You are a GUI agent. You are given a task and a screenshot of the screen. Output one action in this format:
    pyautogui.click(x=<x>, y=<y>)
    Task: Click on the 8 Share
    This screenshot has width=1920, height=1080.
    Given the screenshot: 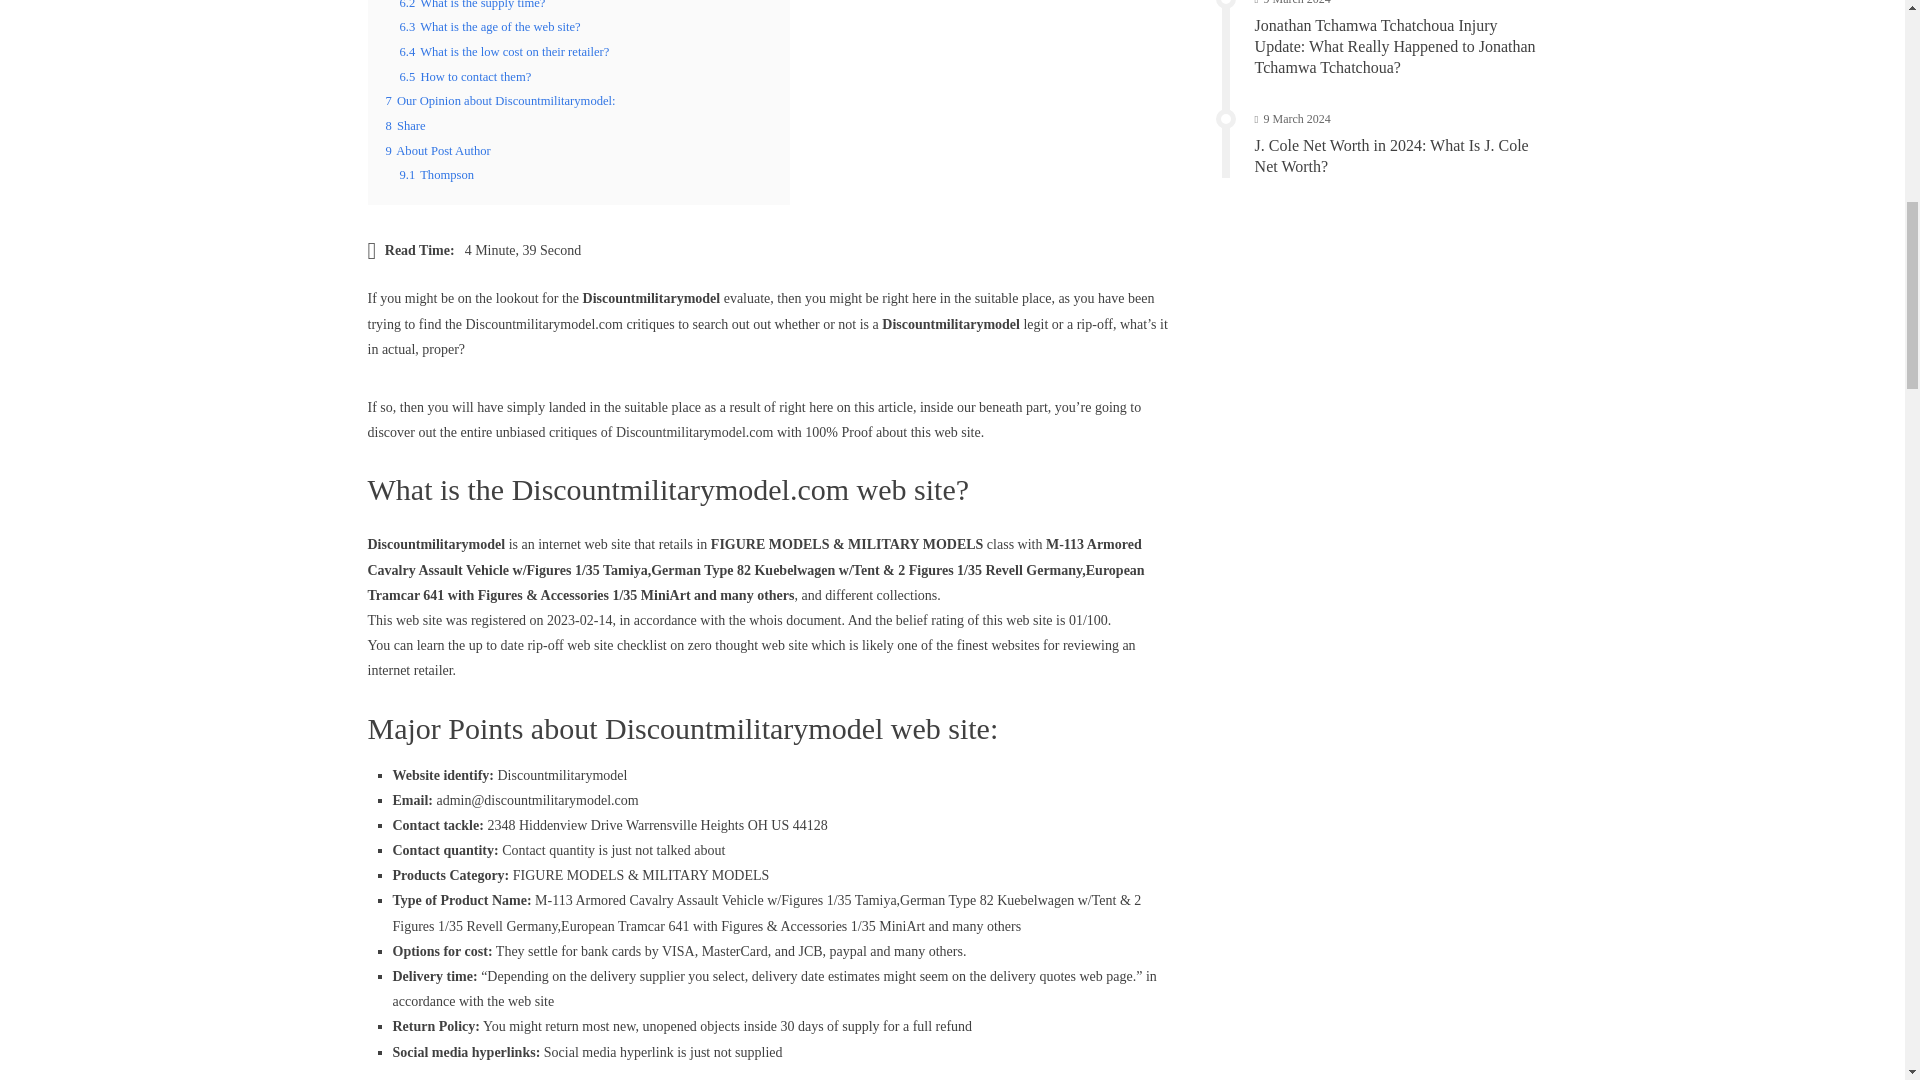 What is the action you would take?
    pyautogui.click(x=406, y=125)
    